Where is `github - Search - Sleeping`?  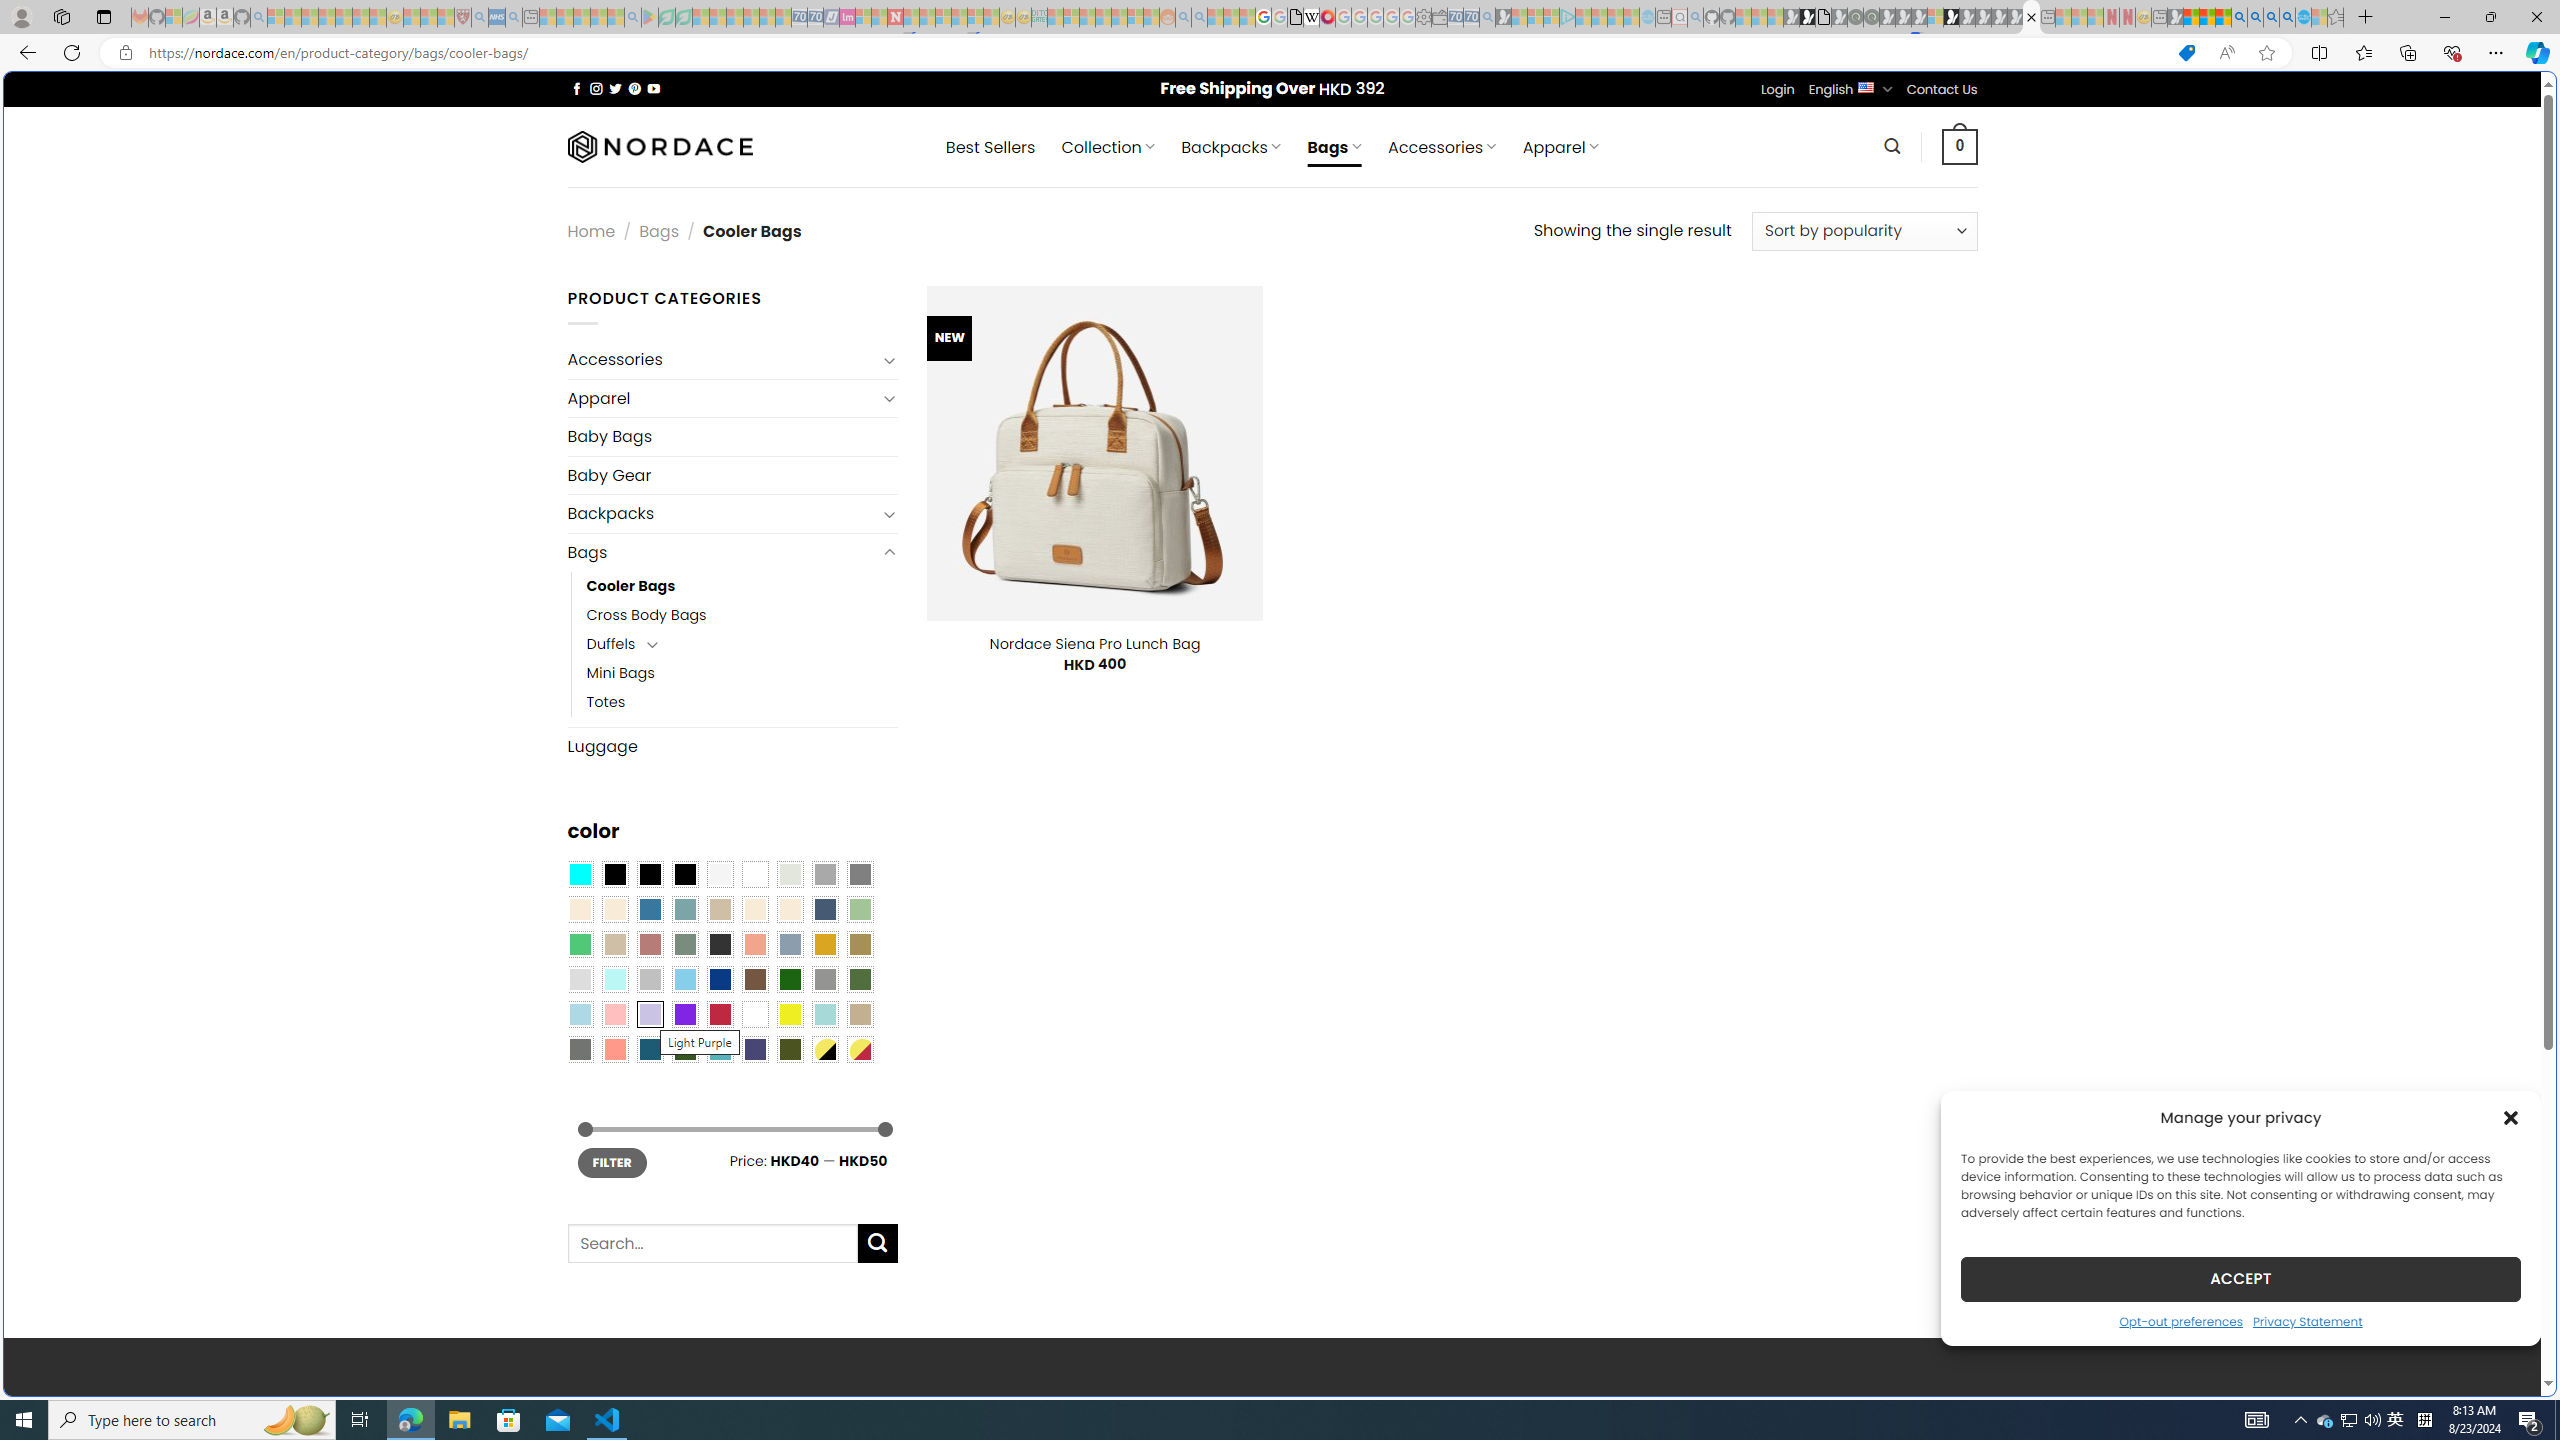
github - Search - Sleeping is located at coordinates (1696, 17).